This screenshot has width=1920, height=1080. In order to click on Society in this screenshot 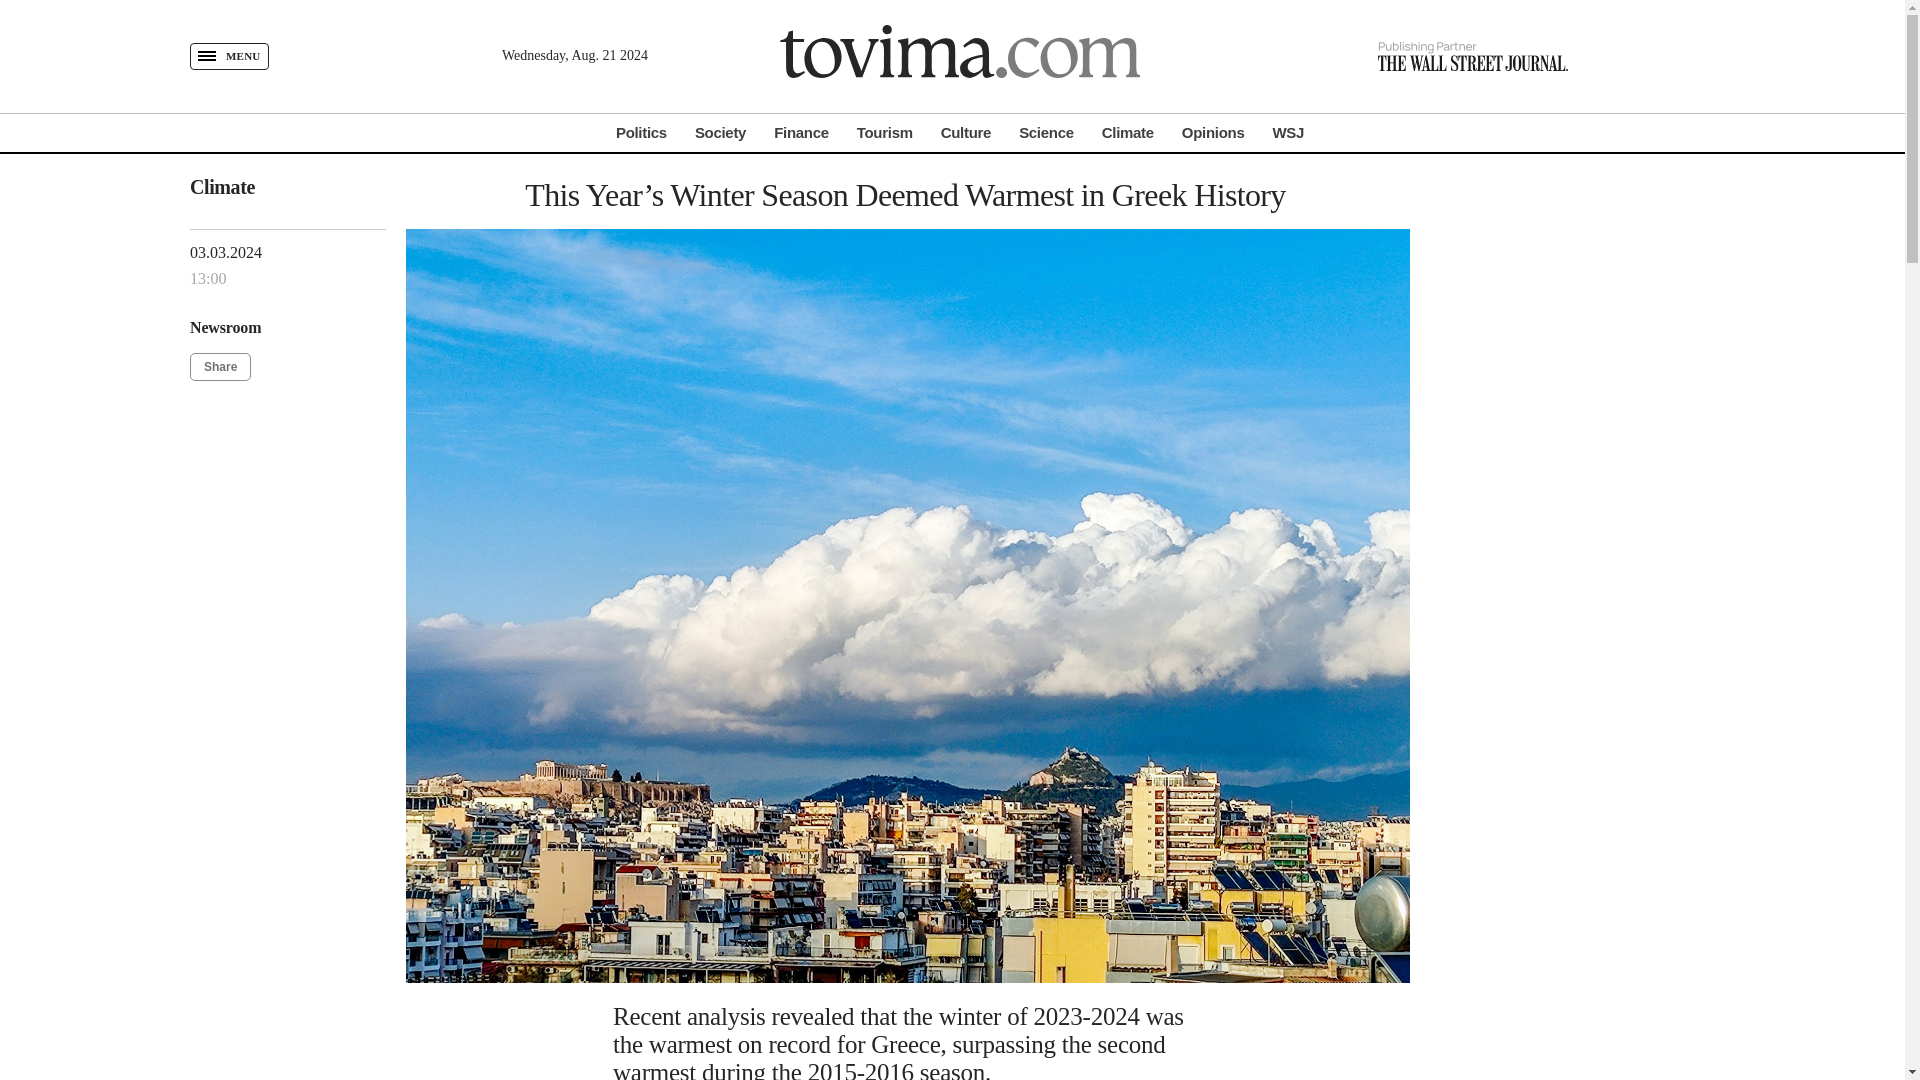, I will do `click(720, 132)`.